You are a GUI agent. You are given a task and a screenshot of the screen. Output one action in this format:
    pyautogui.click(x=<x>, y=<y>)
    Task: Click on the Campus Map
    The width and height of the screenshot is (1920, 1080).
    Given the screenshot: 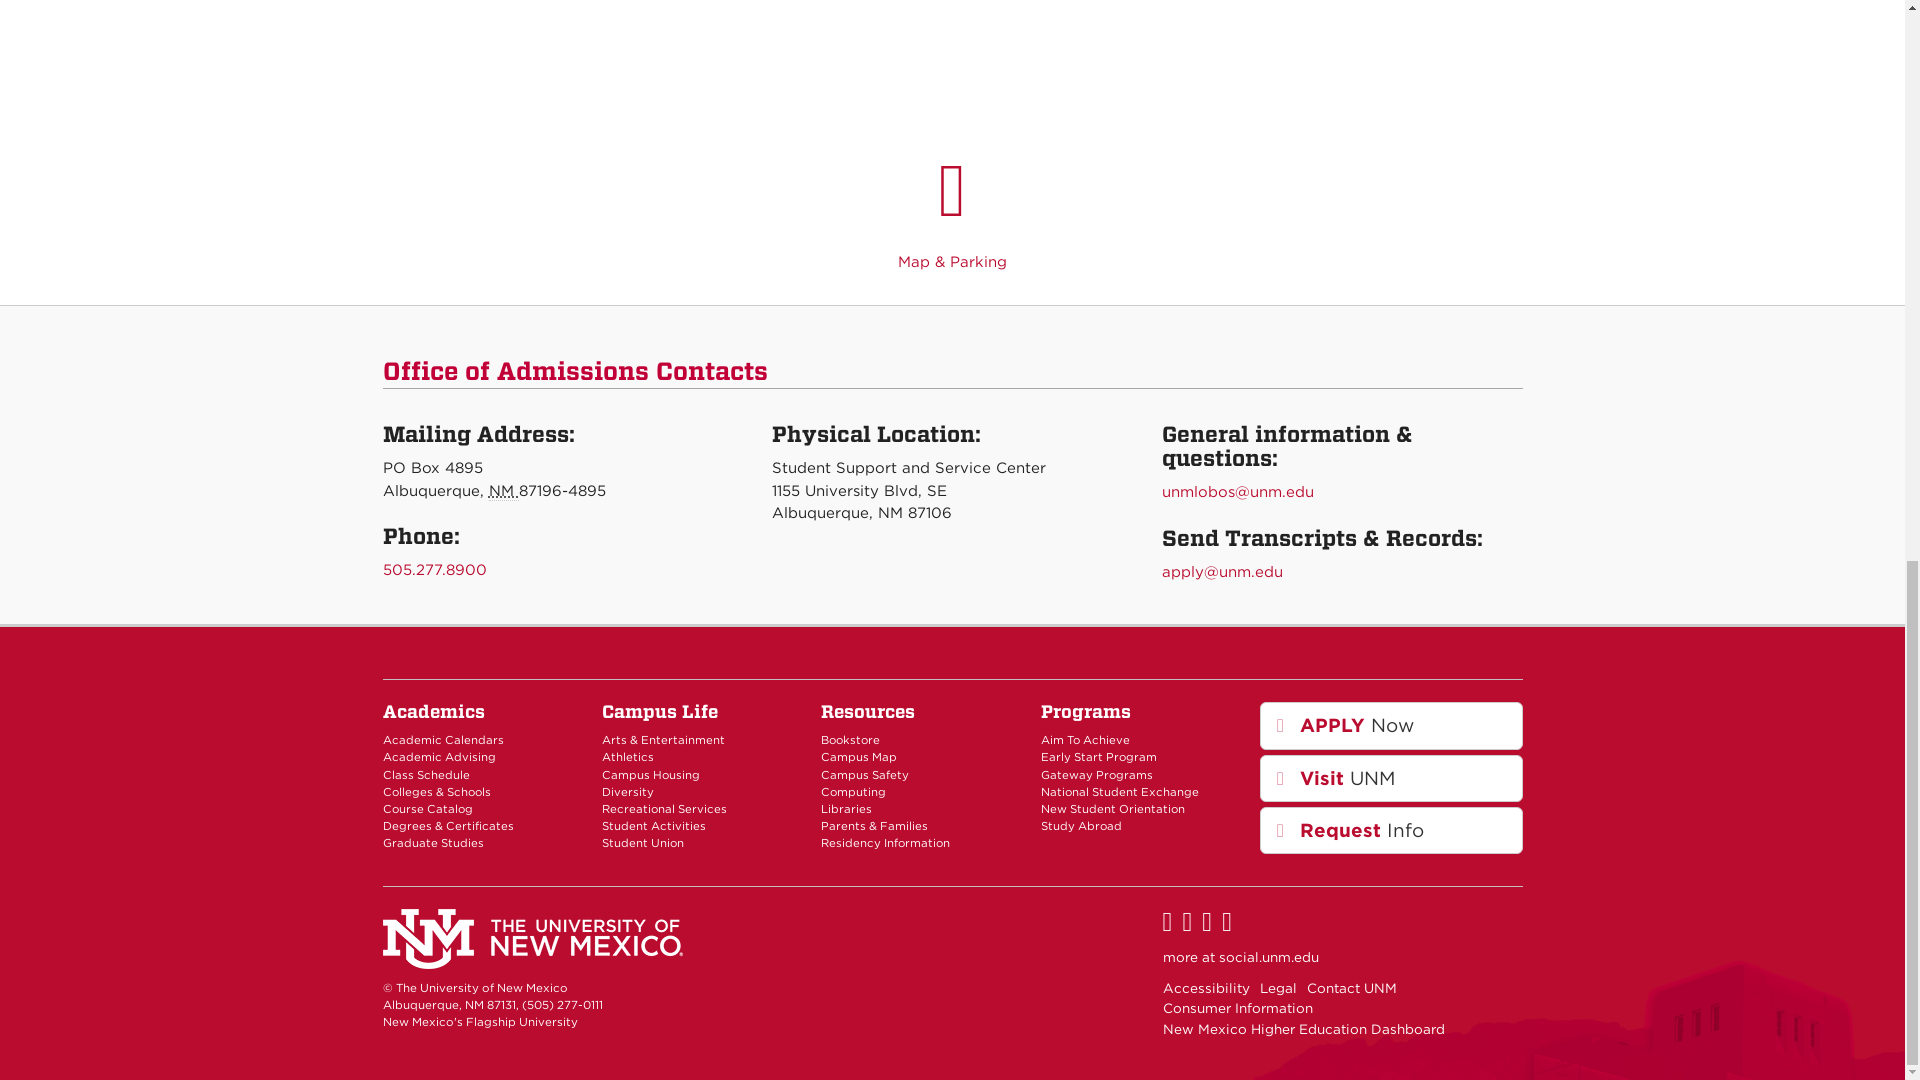 What is the action you would take?
    pyautogui.click(x=858, y=756)
    